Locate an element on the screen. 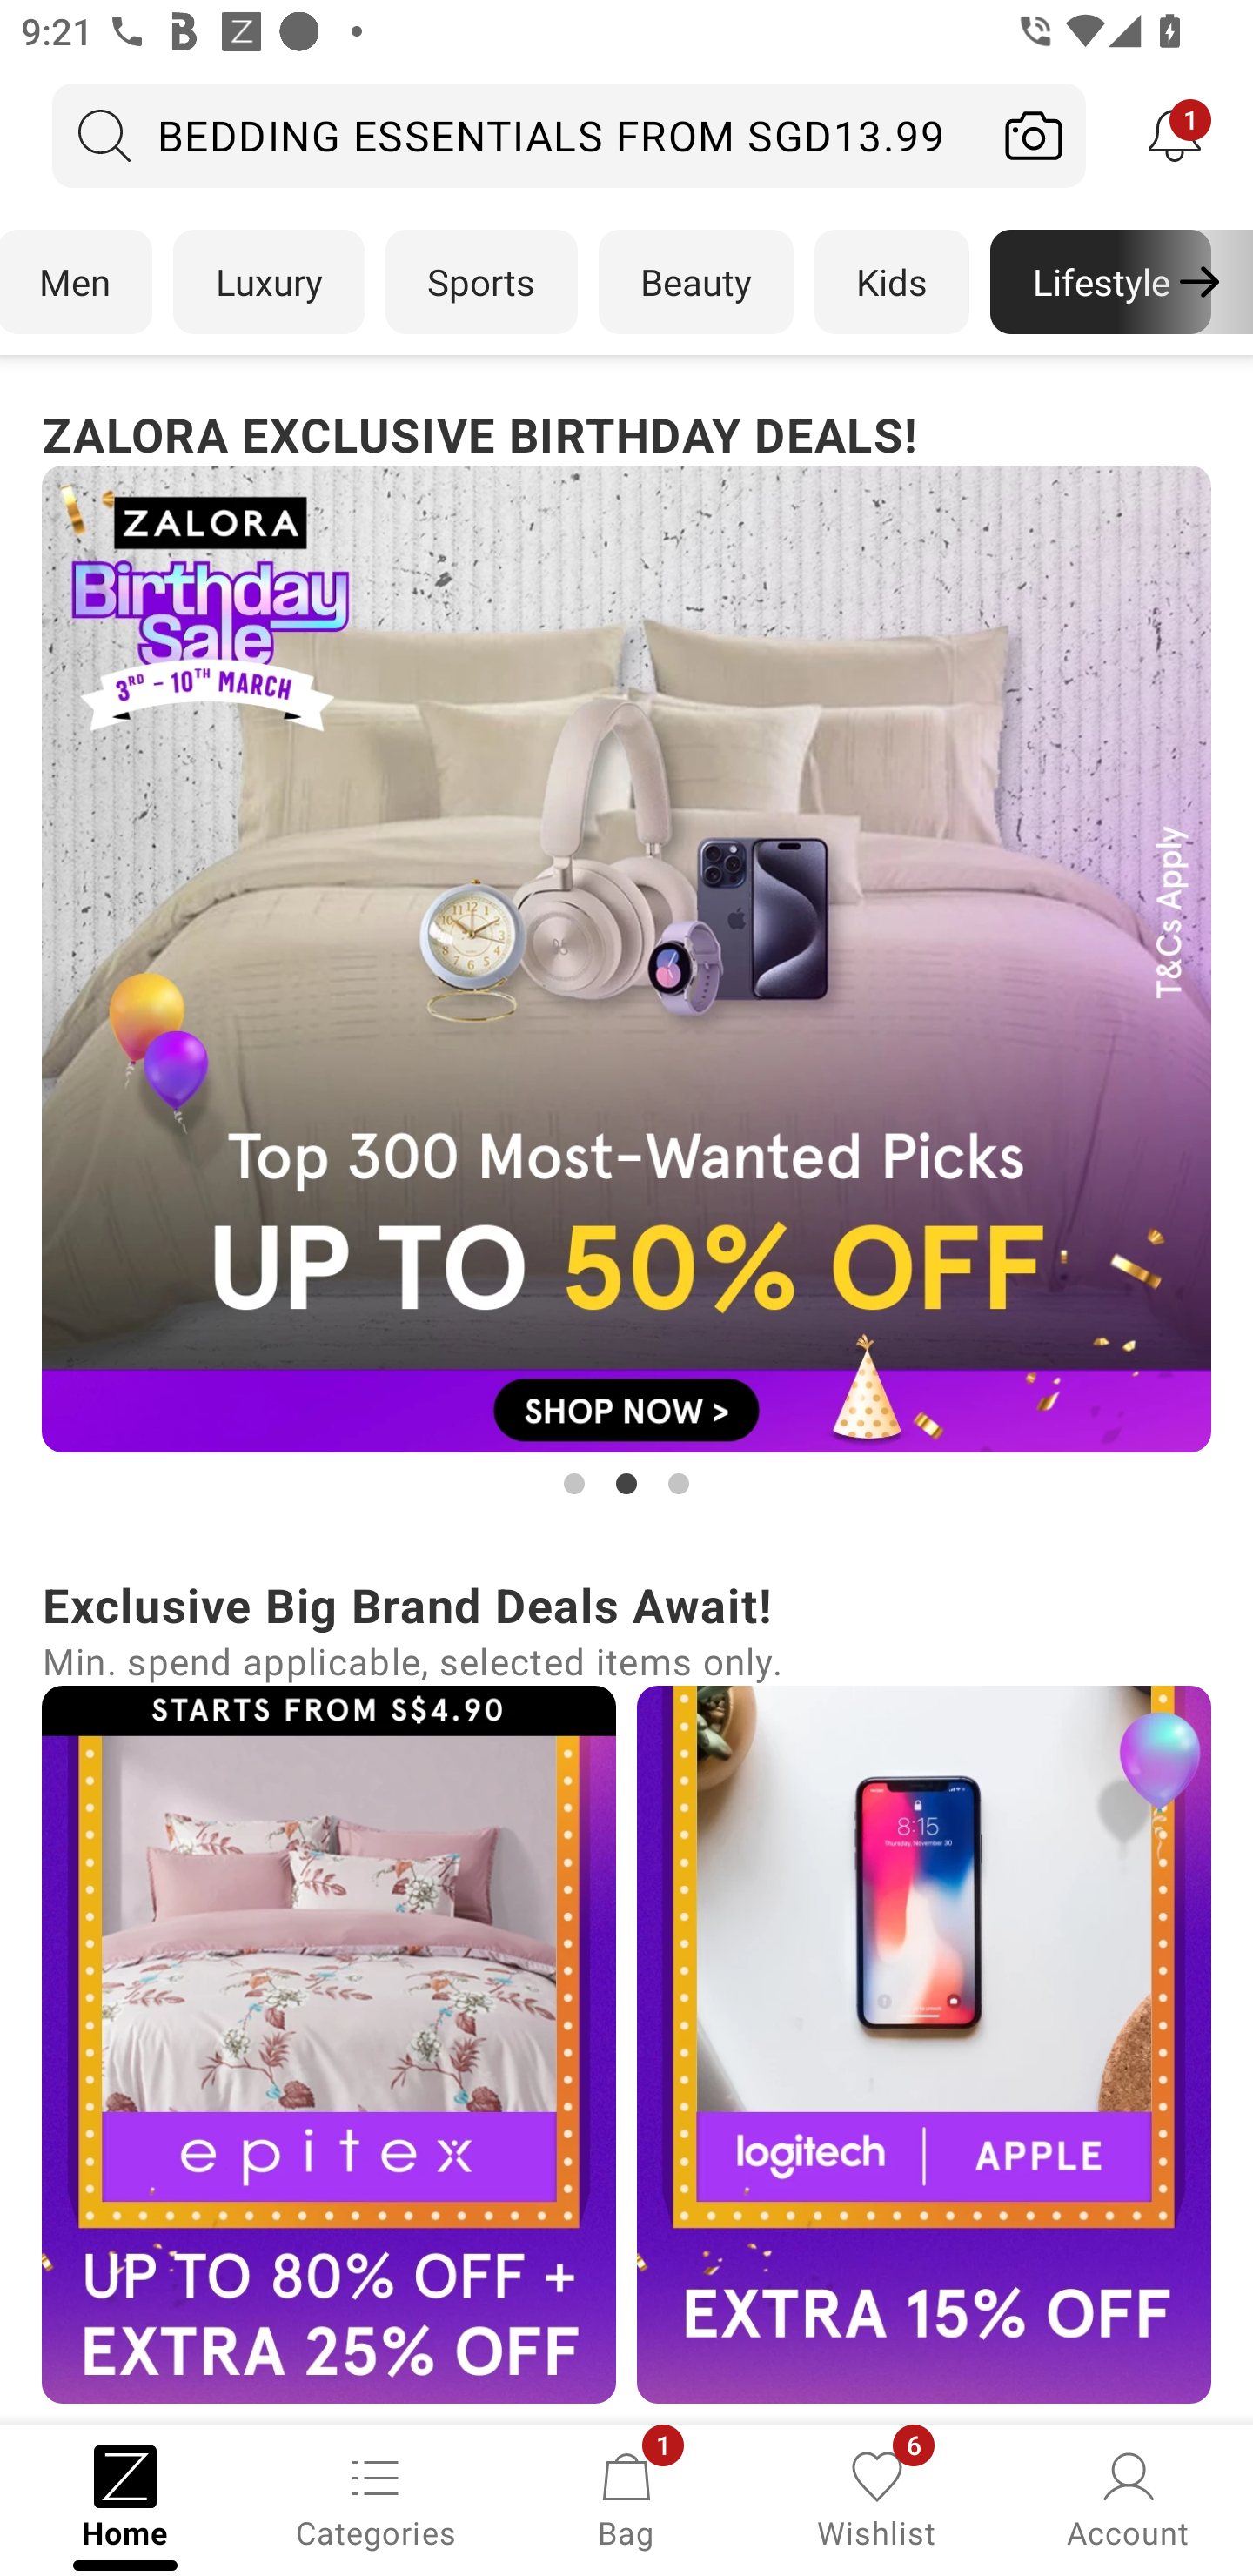 This screenshot has height=2576, width=1253. Bag, 1 new notification Bag is located at coordinates (626, 2498).